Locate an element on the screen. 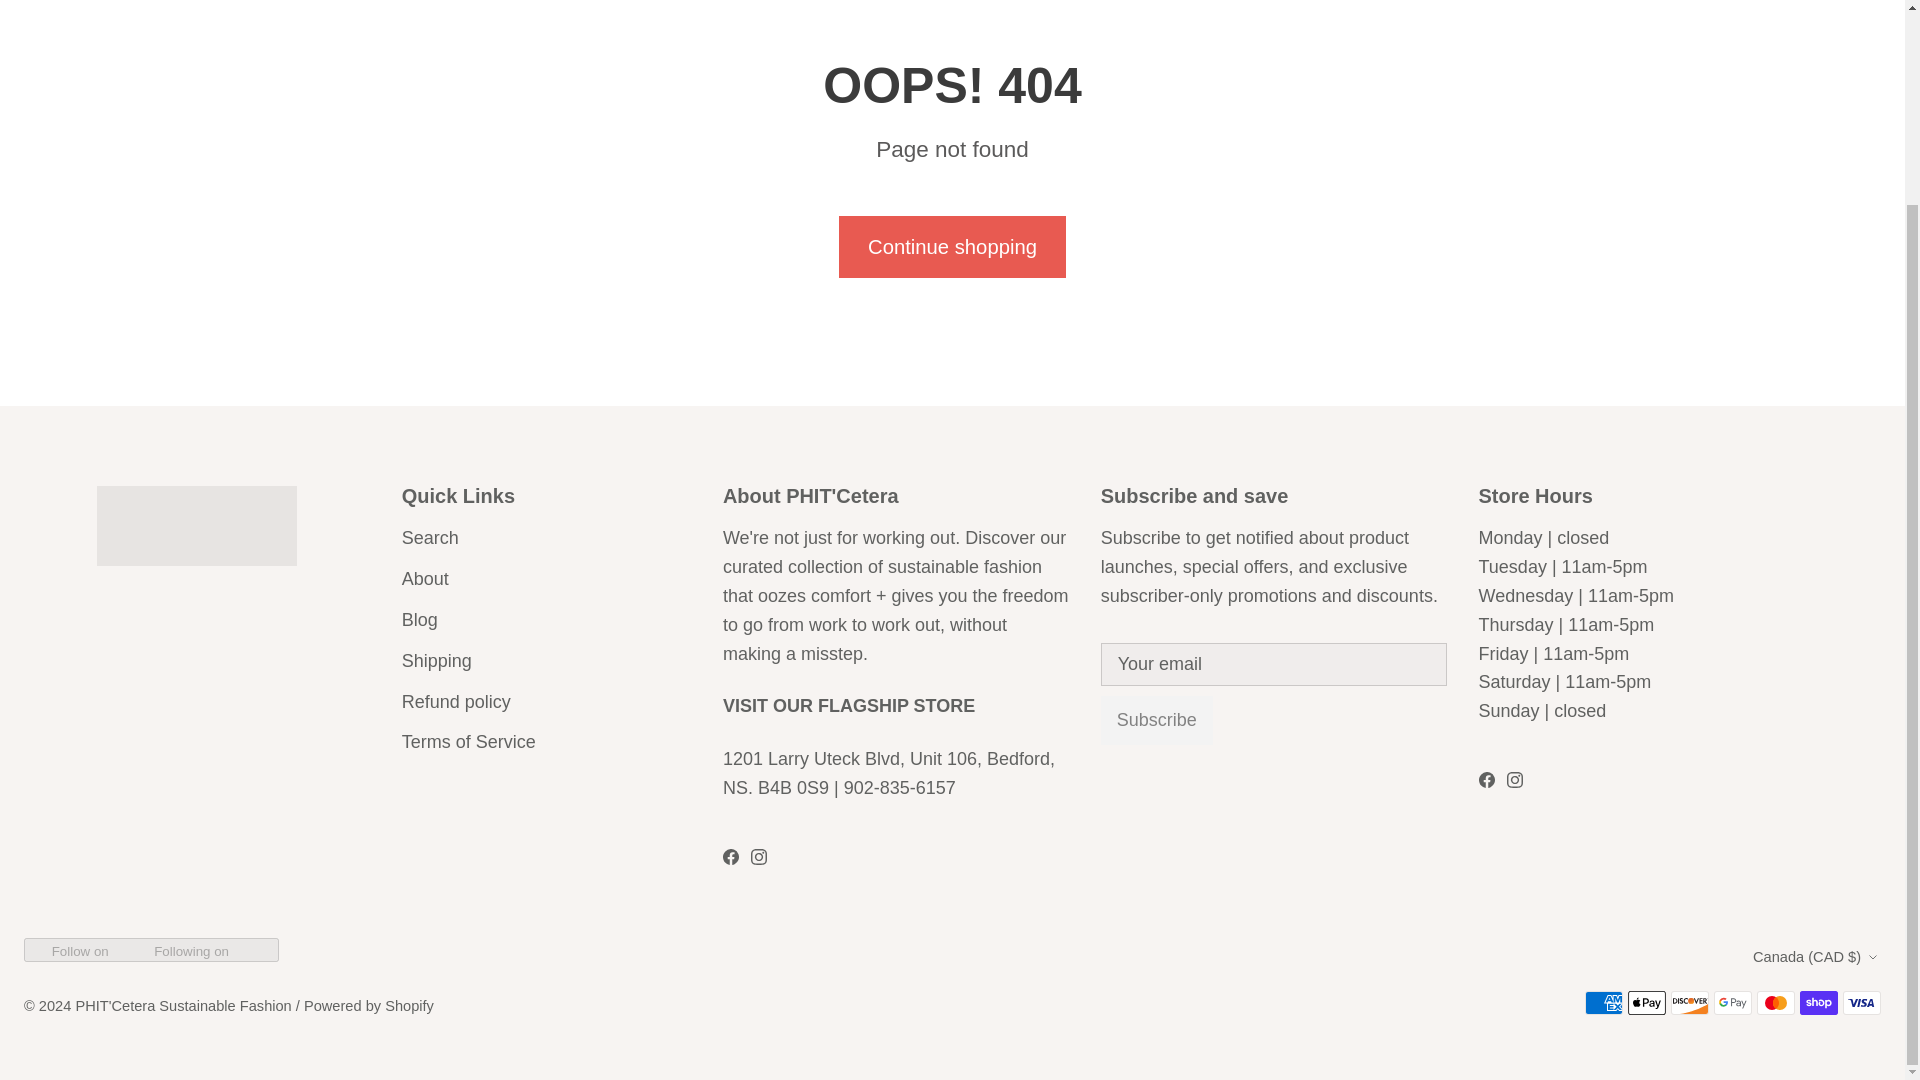 The width and height of the screenshot is (1920, 1080). Apple Pay is located at coordinates (1647, 1003).